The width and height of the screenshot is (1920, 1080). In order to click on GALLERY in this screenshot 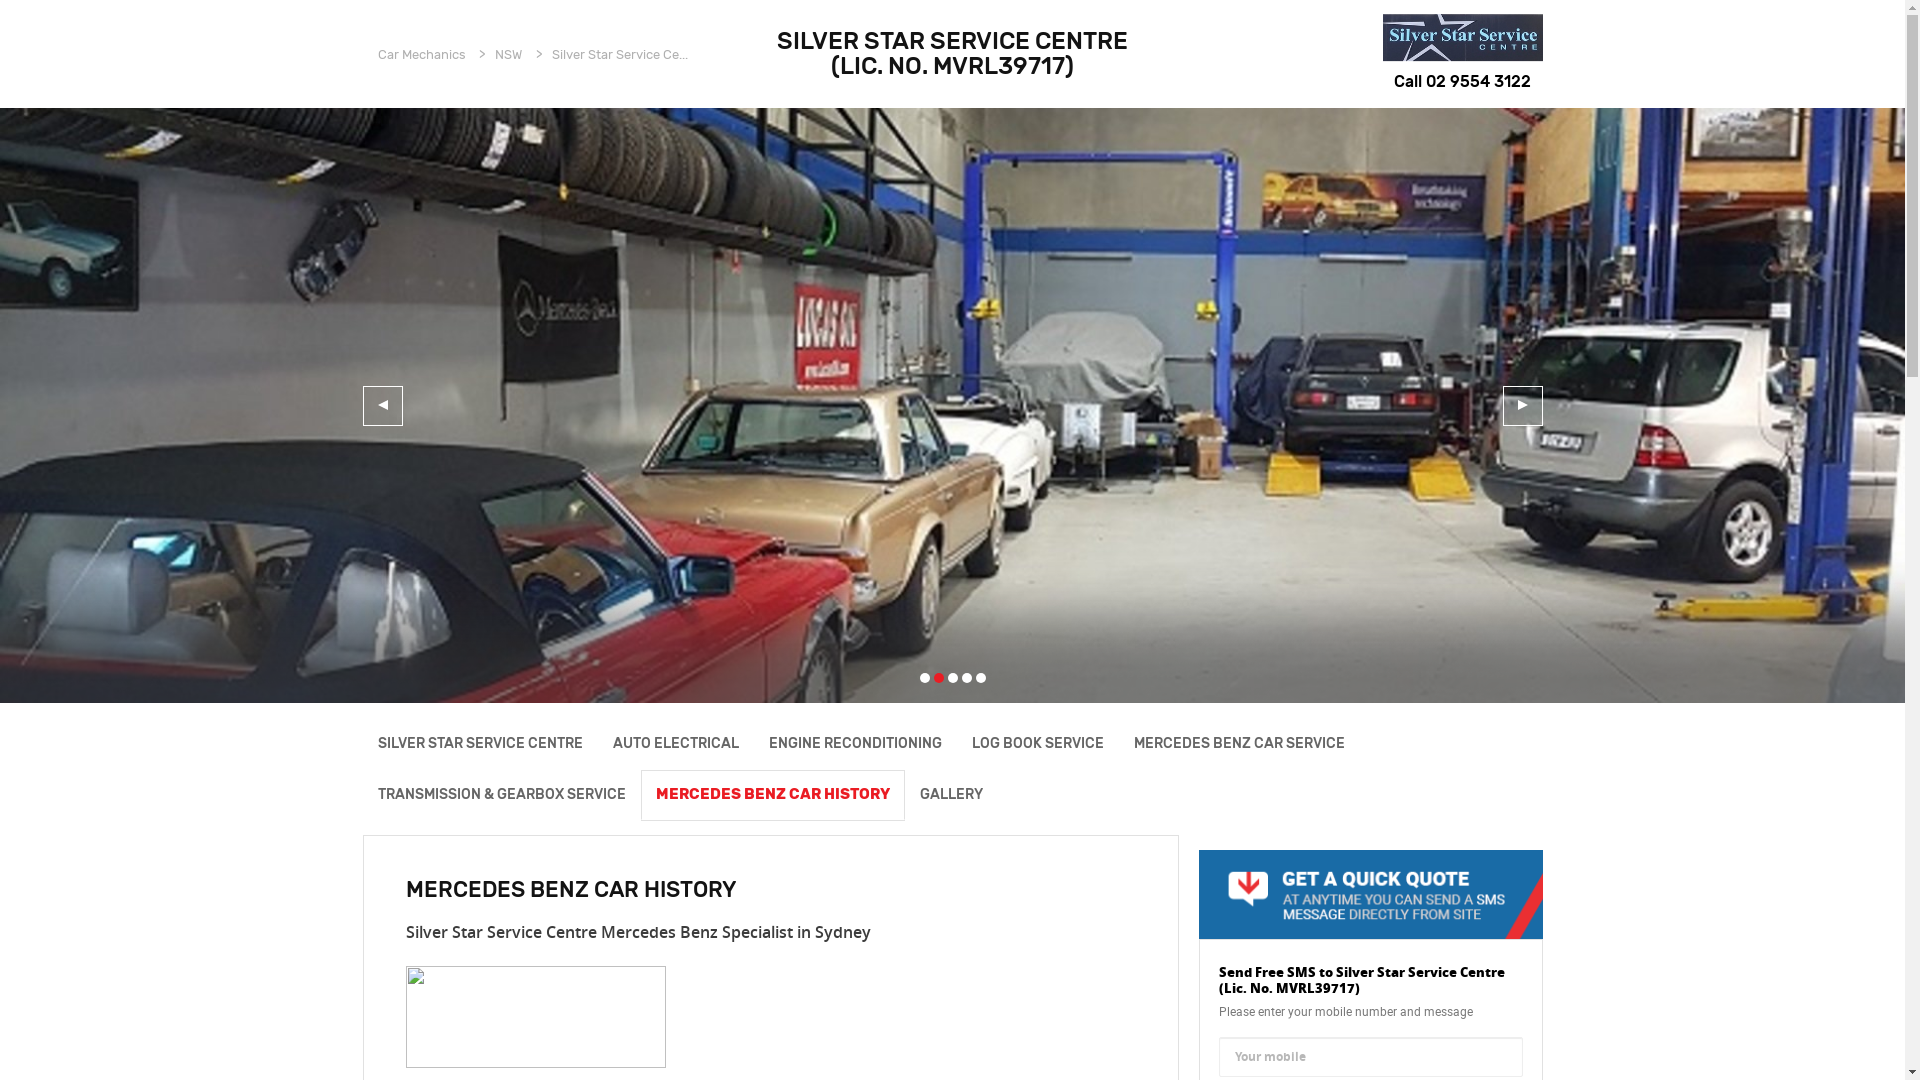, I will do `click(950, 794)`.